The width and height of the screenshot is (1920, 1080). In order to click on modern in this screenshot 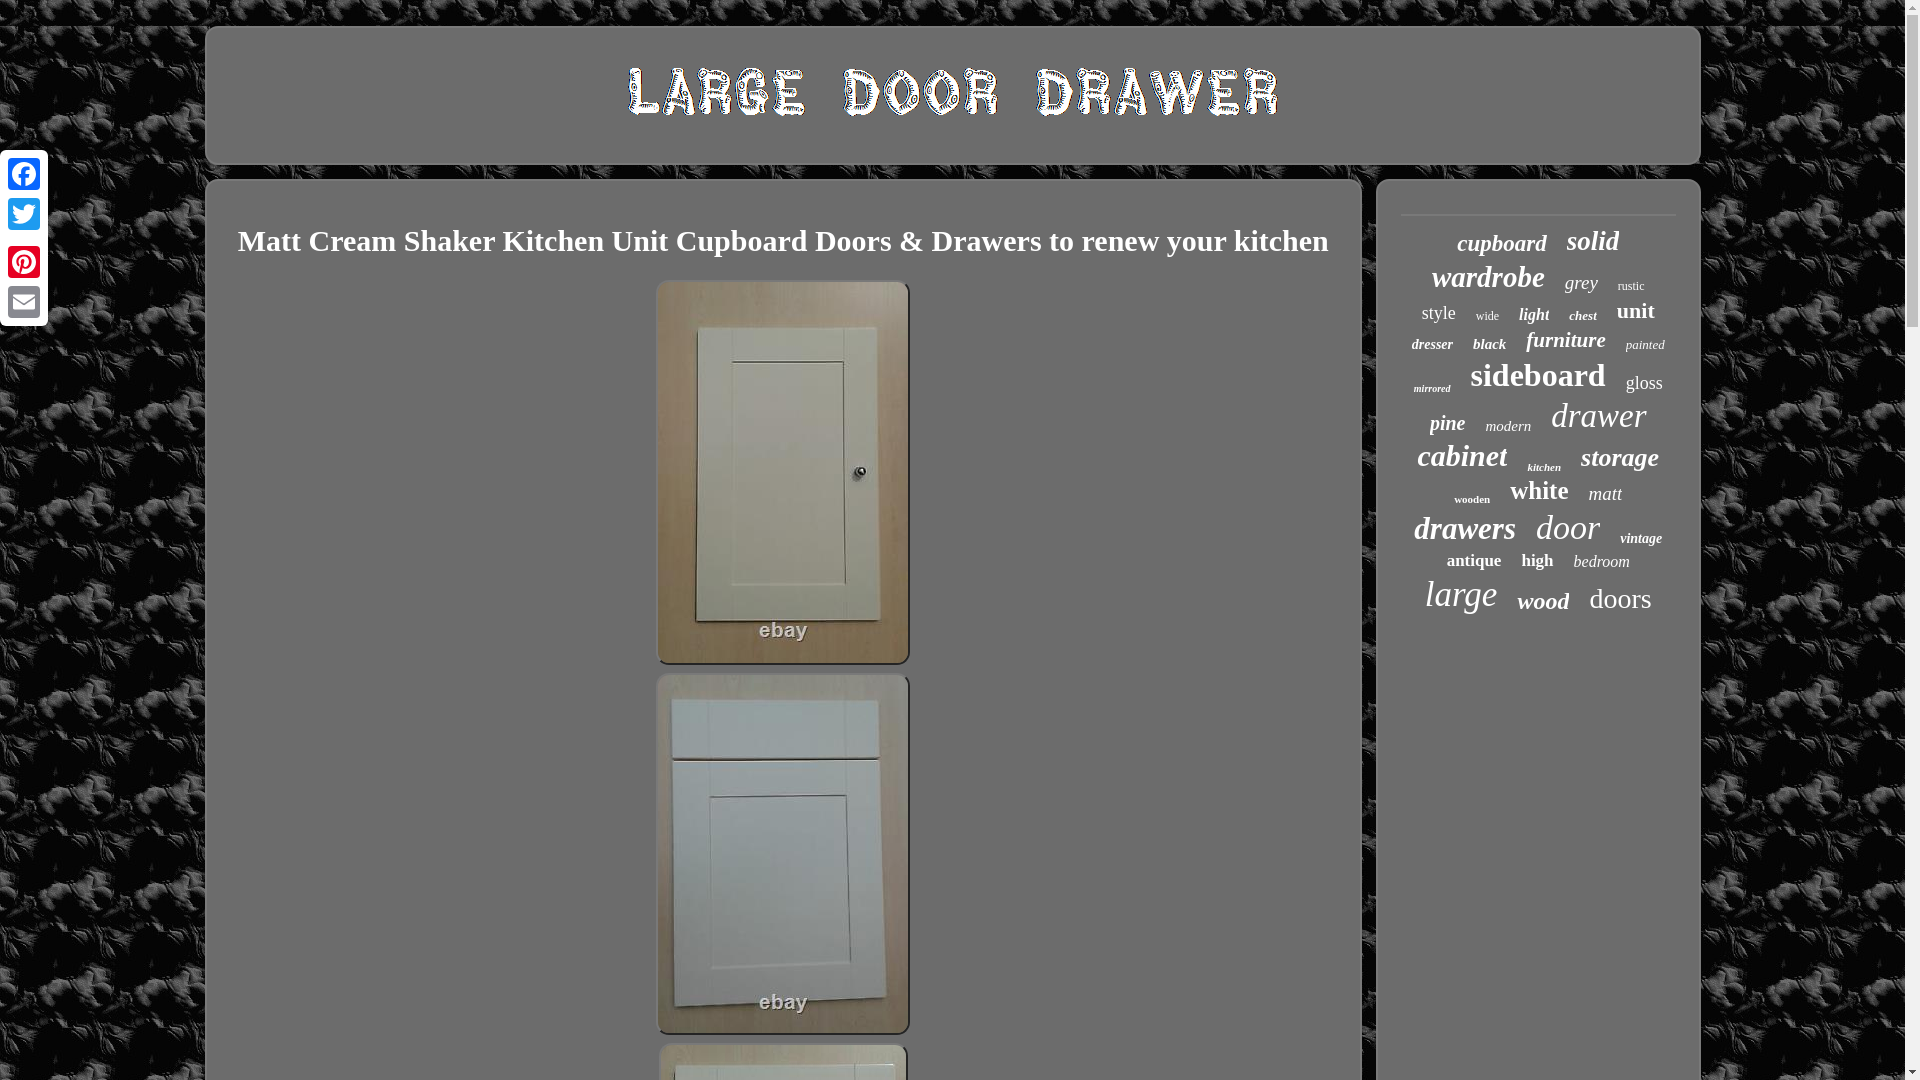, I will do `click(1507, 426)`.